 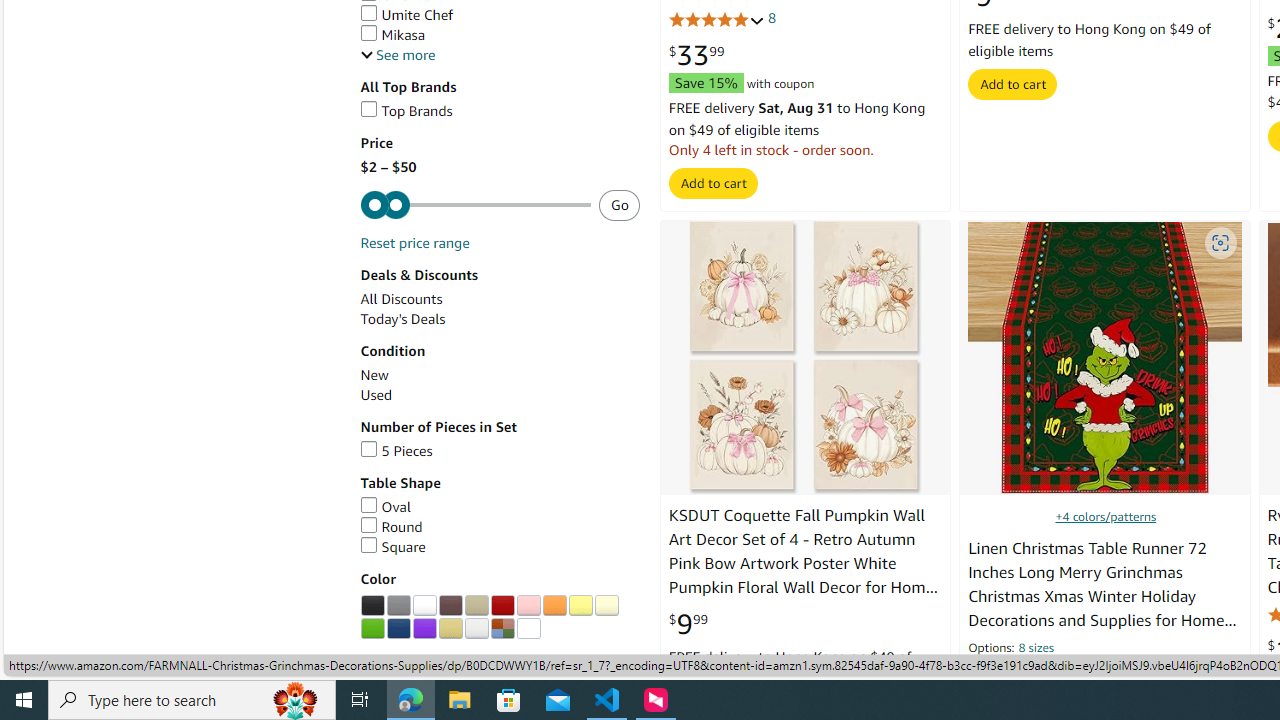 What do you see at coordinates (392, 547) in the screenshot?
I see `Square` at bounding box center [392, 547].